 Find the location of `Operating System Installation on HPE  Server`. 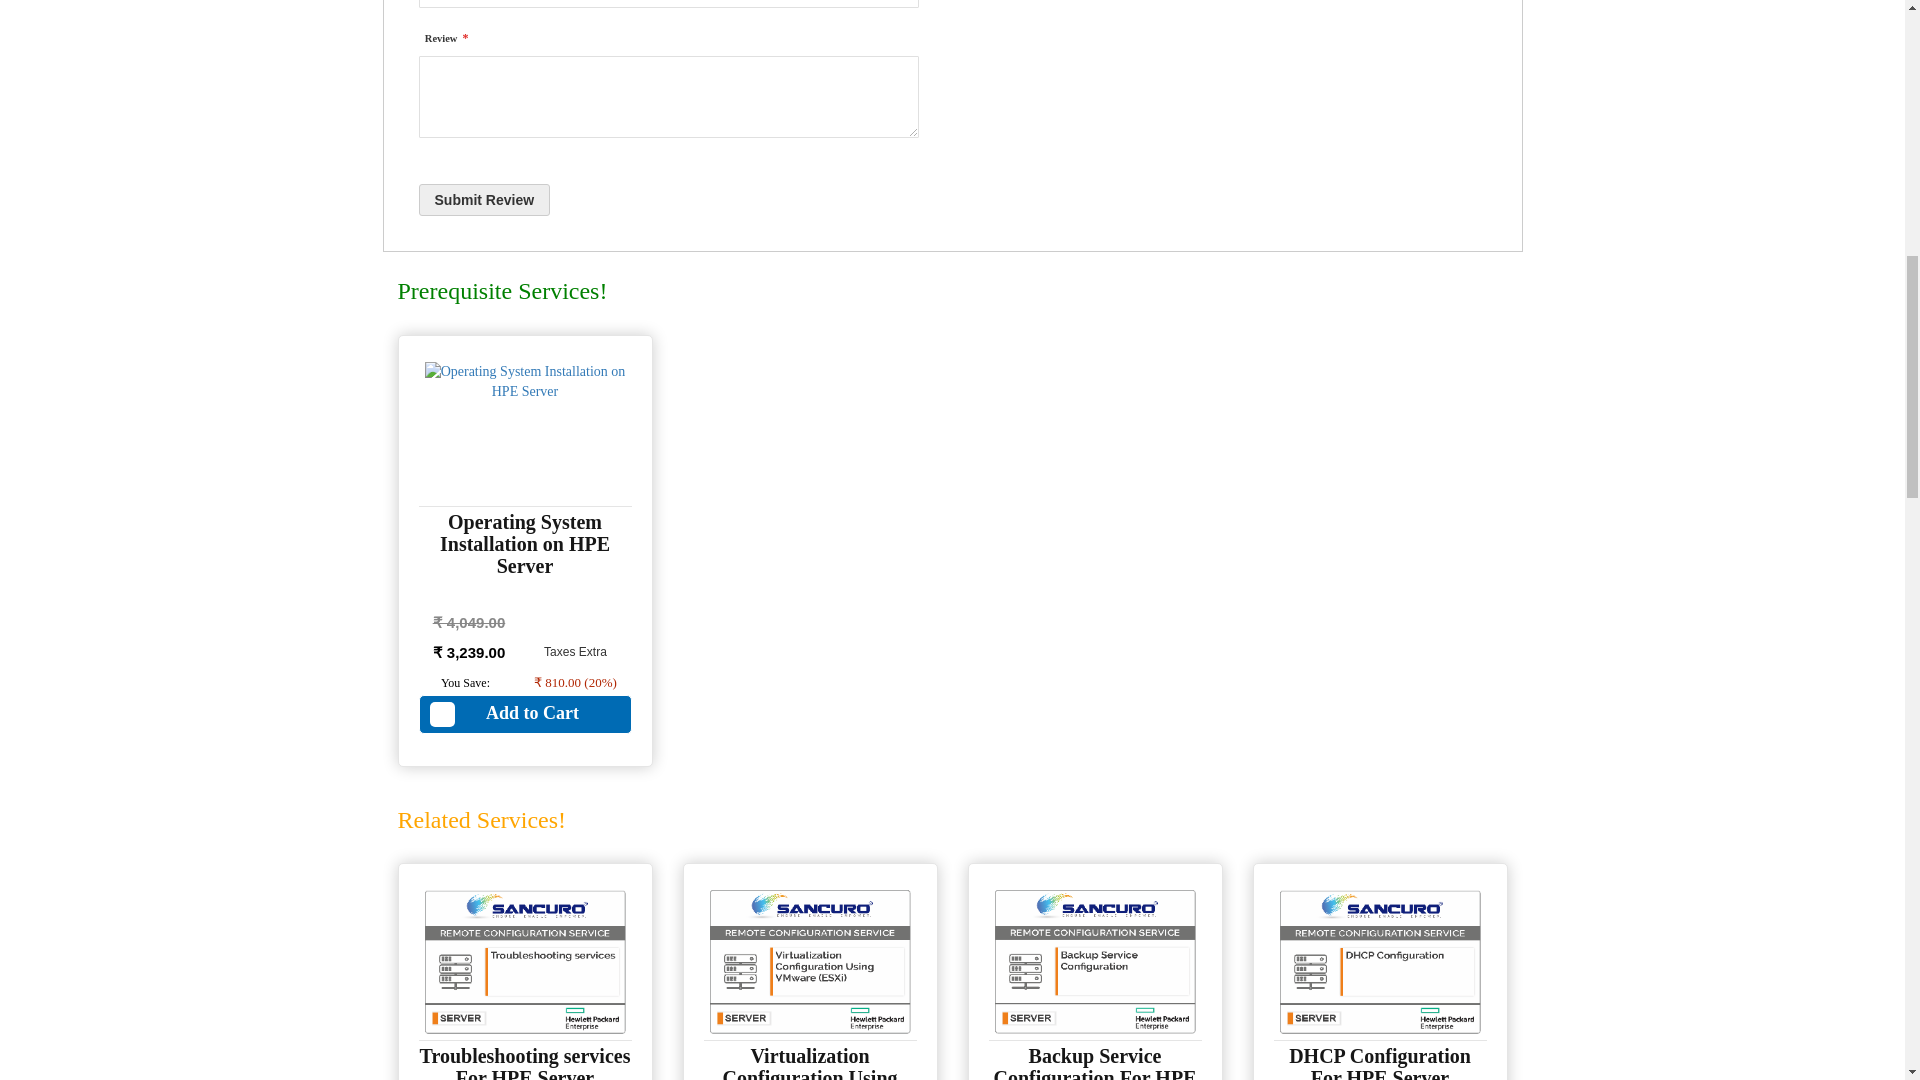

Operating System Installation on HPE  Server is located at coordinates (524, 543).